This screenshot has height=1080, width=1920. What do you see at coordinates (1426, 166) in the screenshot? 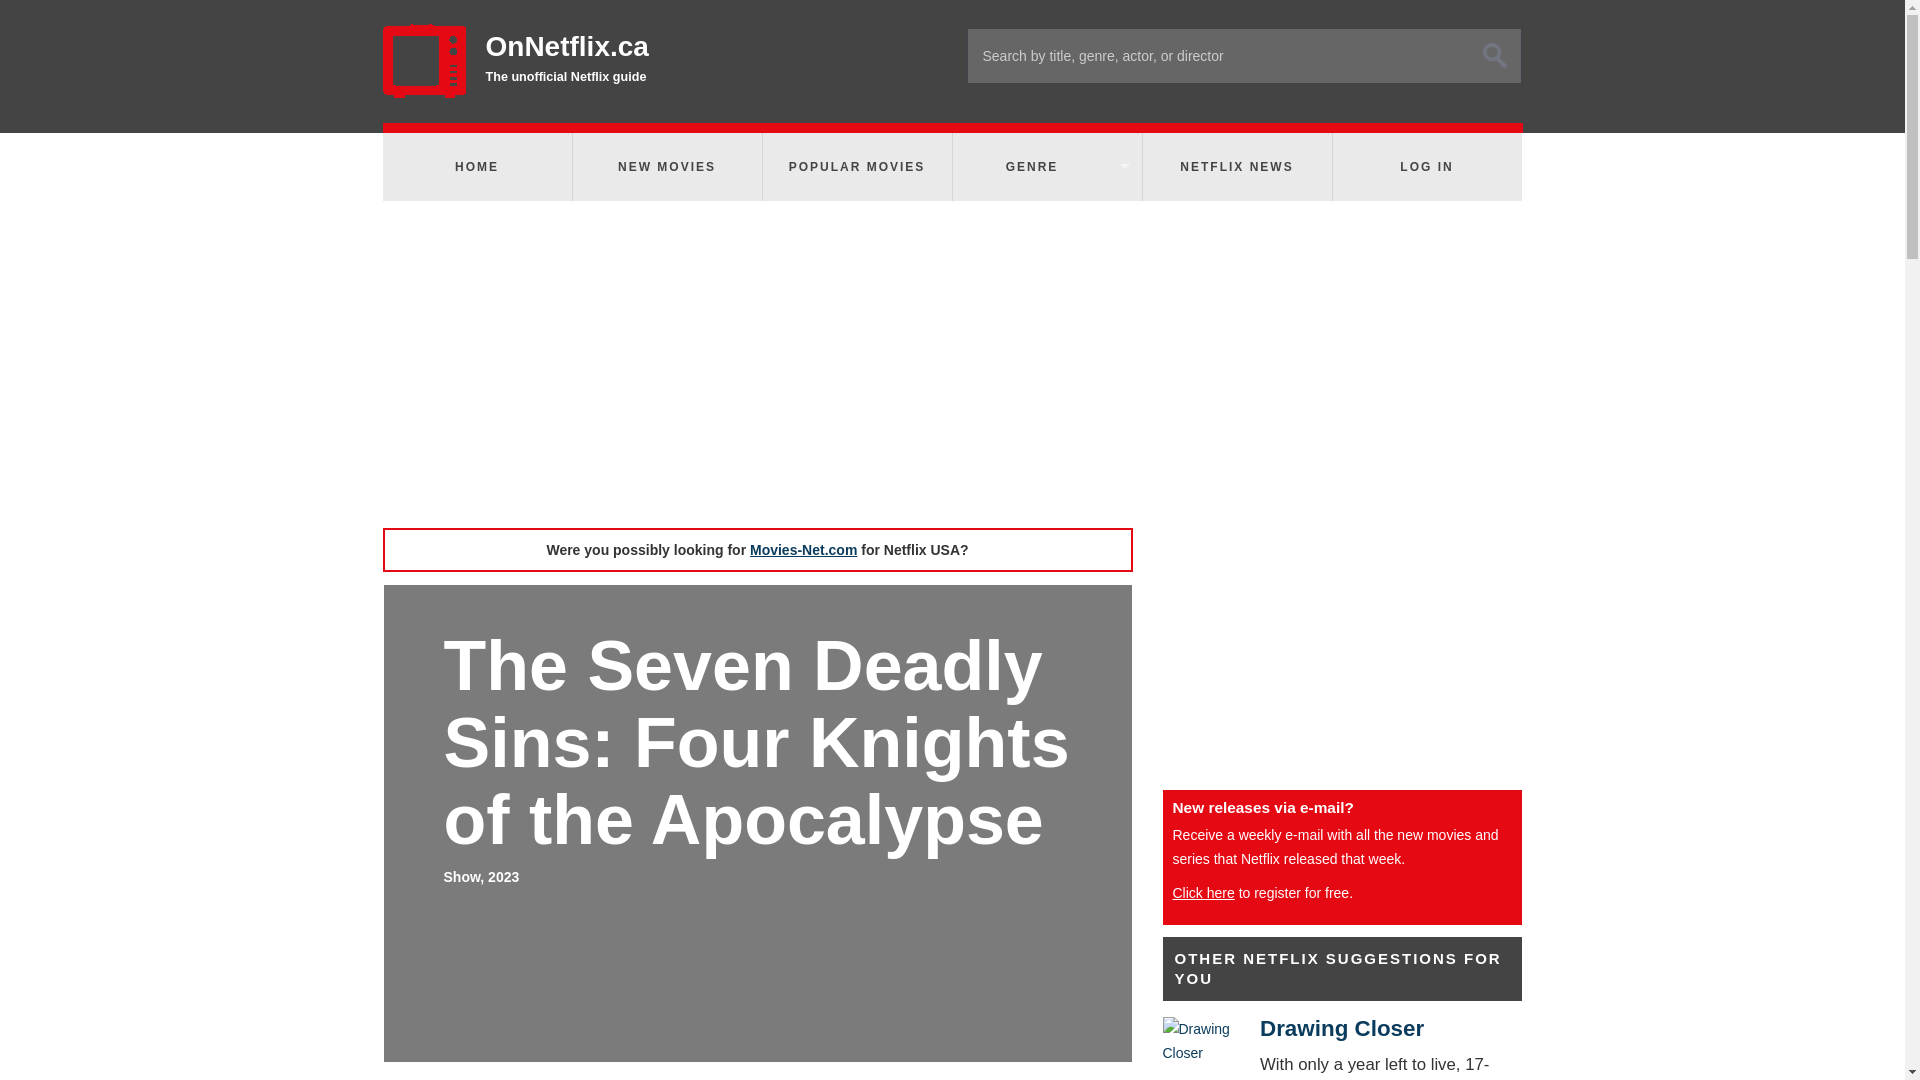
I see `LOG IN` at bounding box center [1426, 166].